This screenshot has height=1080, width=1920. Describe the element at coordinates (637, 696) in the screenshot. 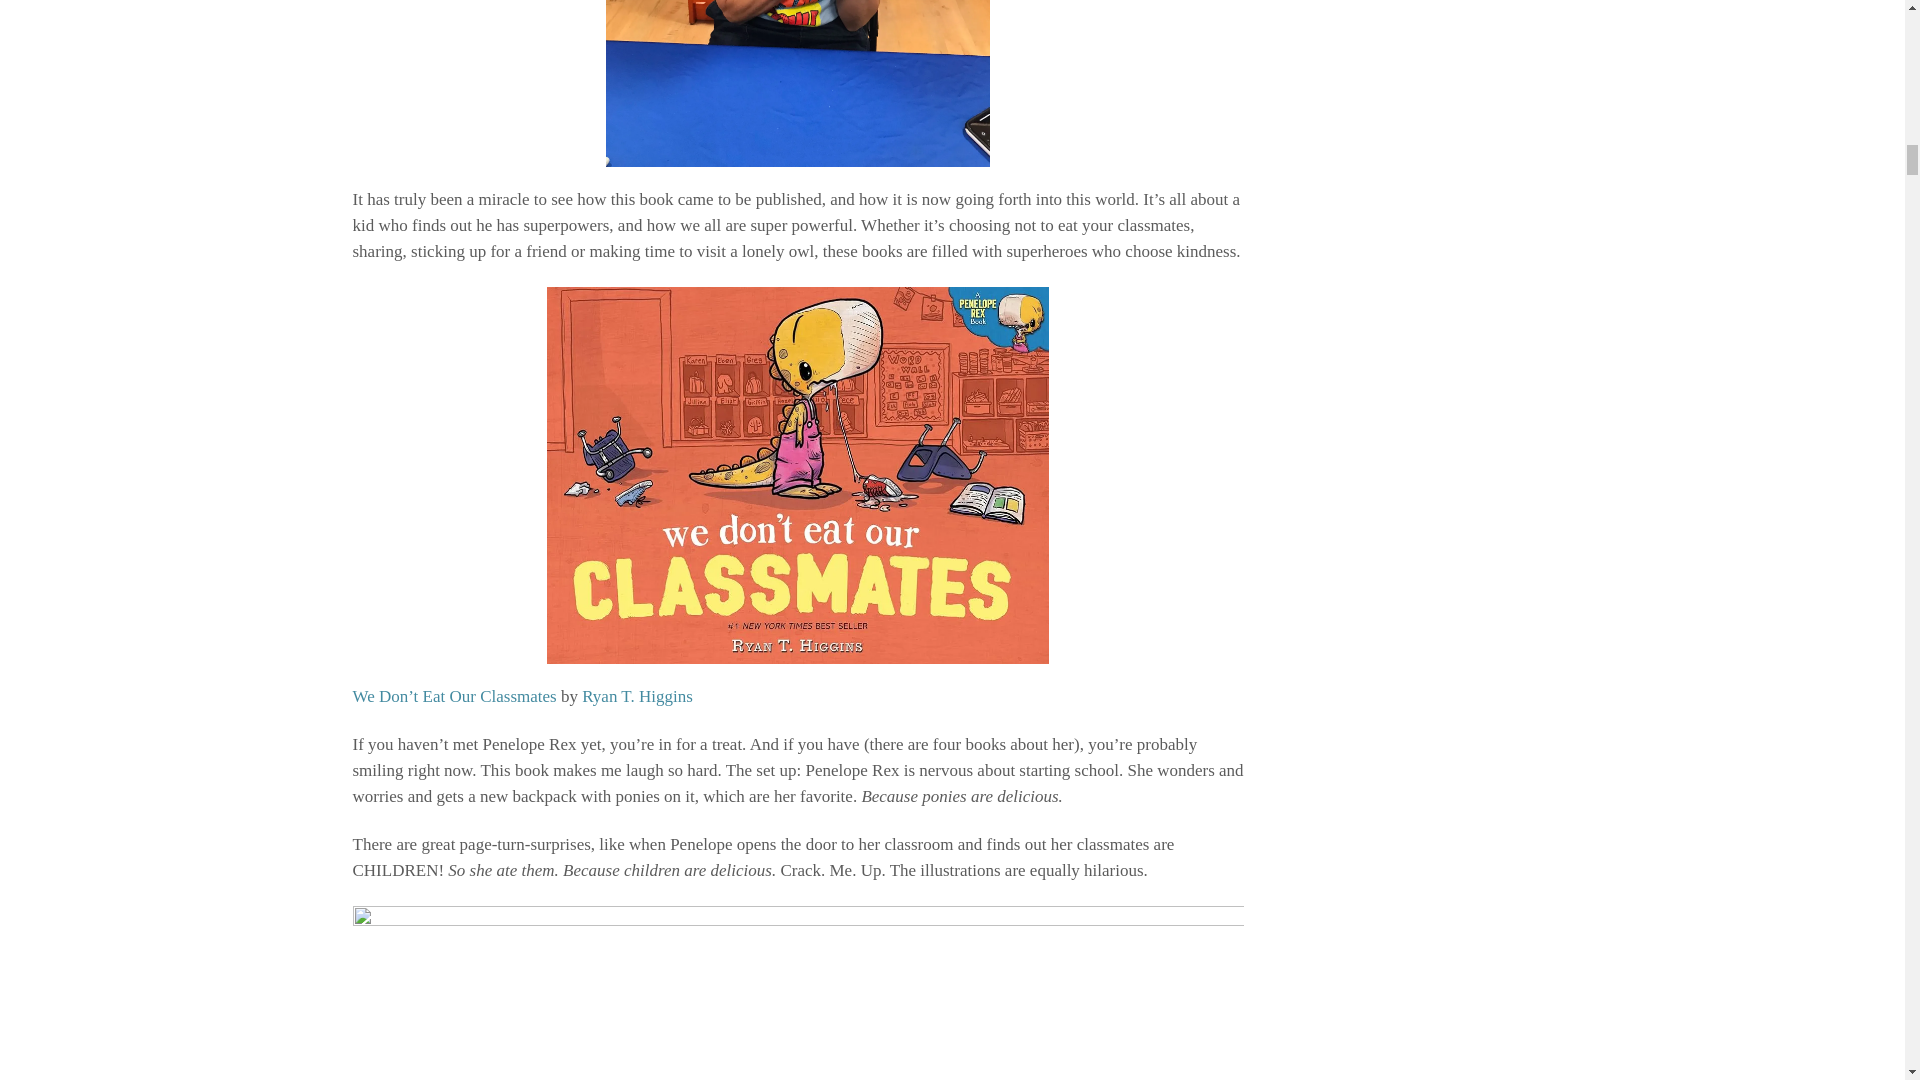

I see `Ryan T. Higgins` at that location.